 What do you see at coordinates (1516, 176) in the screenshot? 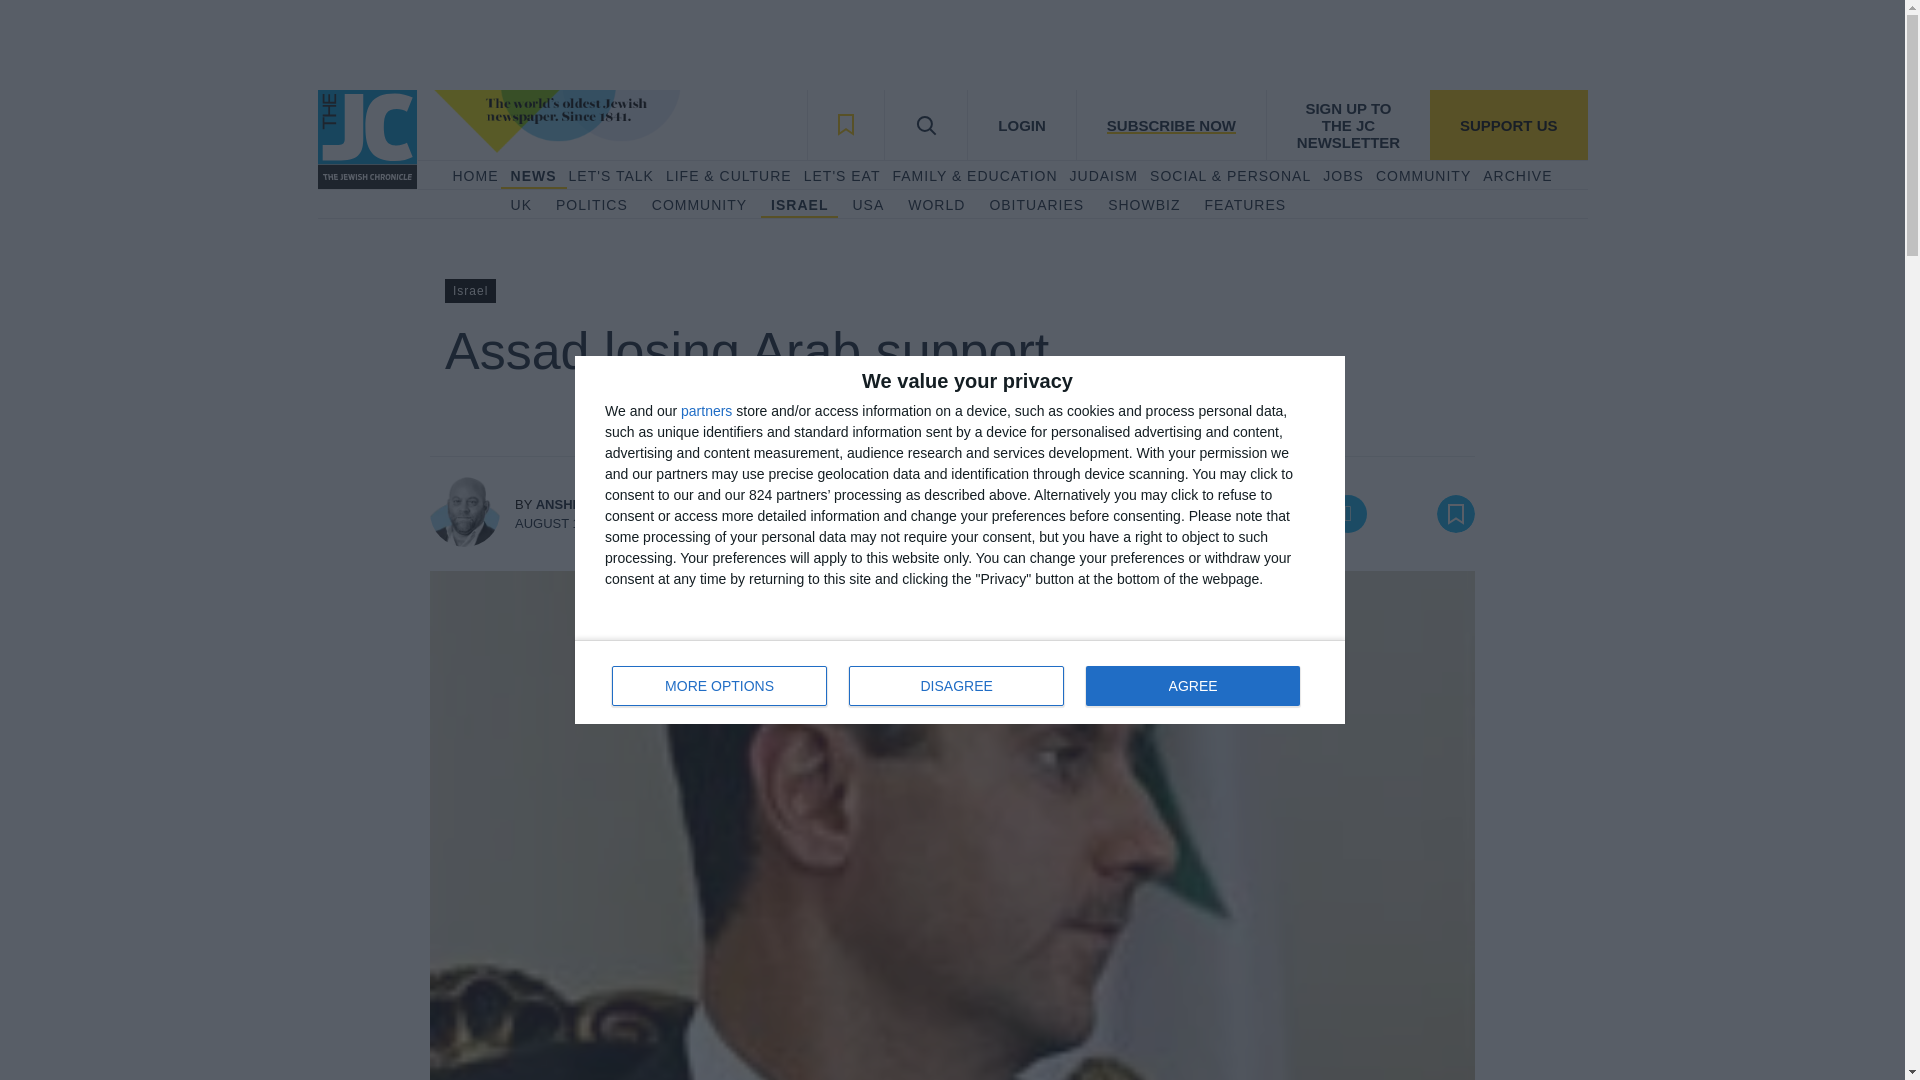
I see `ARCHIVE` at bounding box center [1516, 176].